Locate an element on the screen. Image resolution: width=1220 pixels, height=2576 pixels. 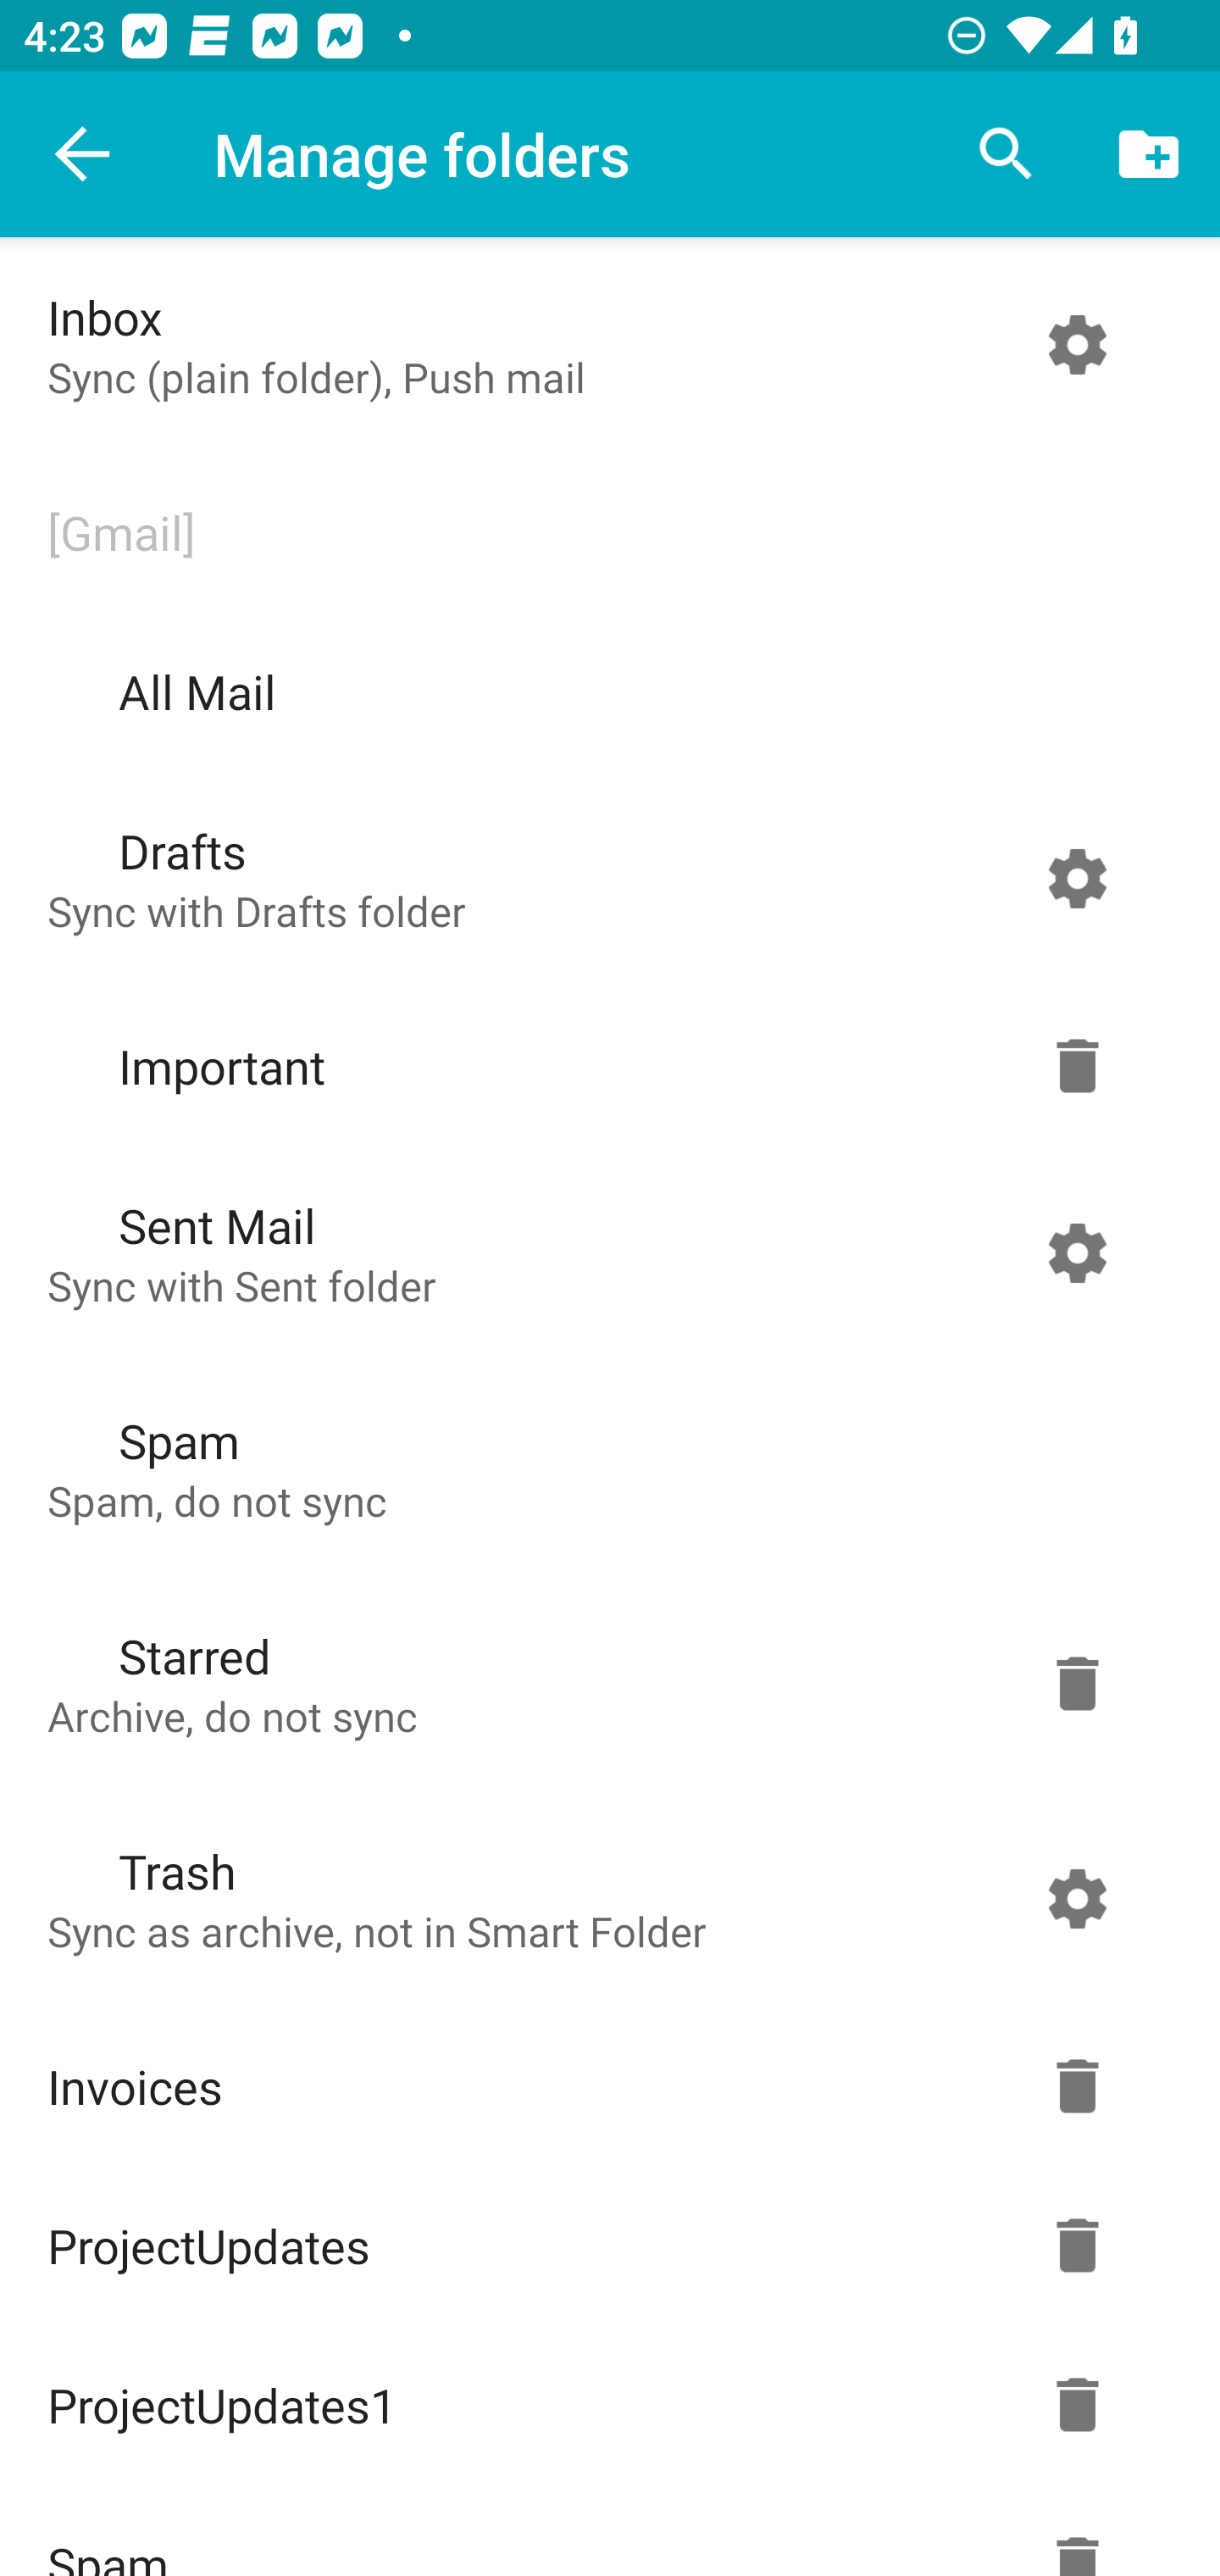
ProjectUpdates1 Folder settings is located at coordinates (603, 2405).